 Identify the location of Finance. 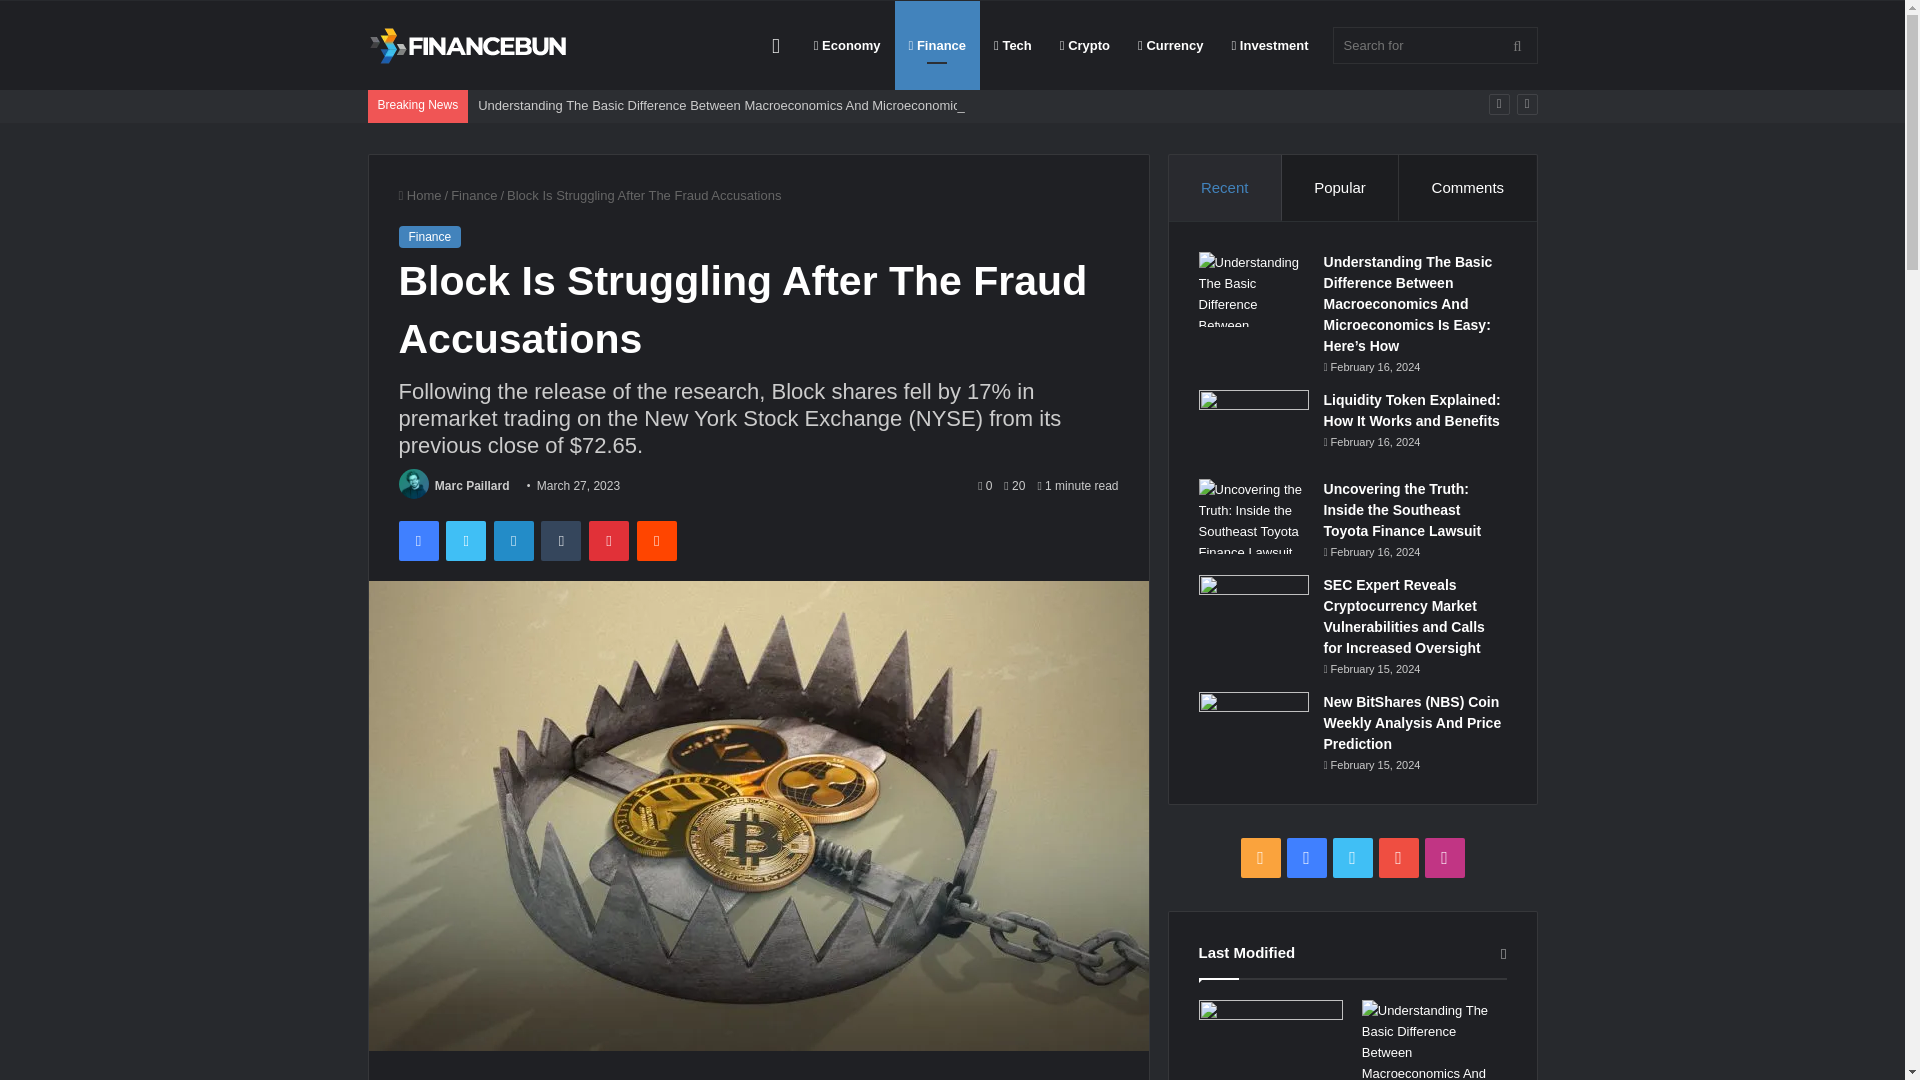
(938, 45).